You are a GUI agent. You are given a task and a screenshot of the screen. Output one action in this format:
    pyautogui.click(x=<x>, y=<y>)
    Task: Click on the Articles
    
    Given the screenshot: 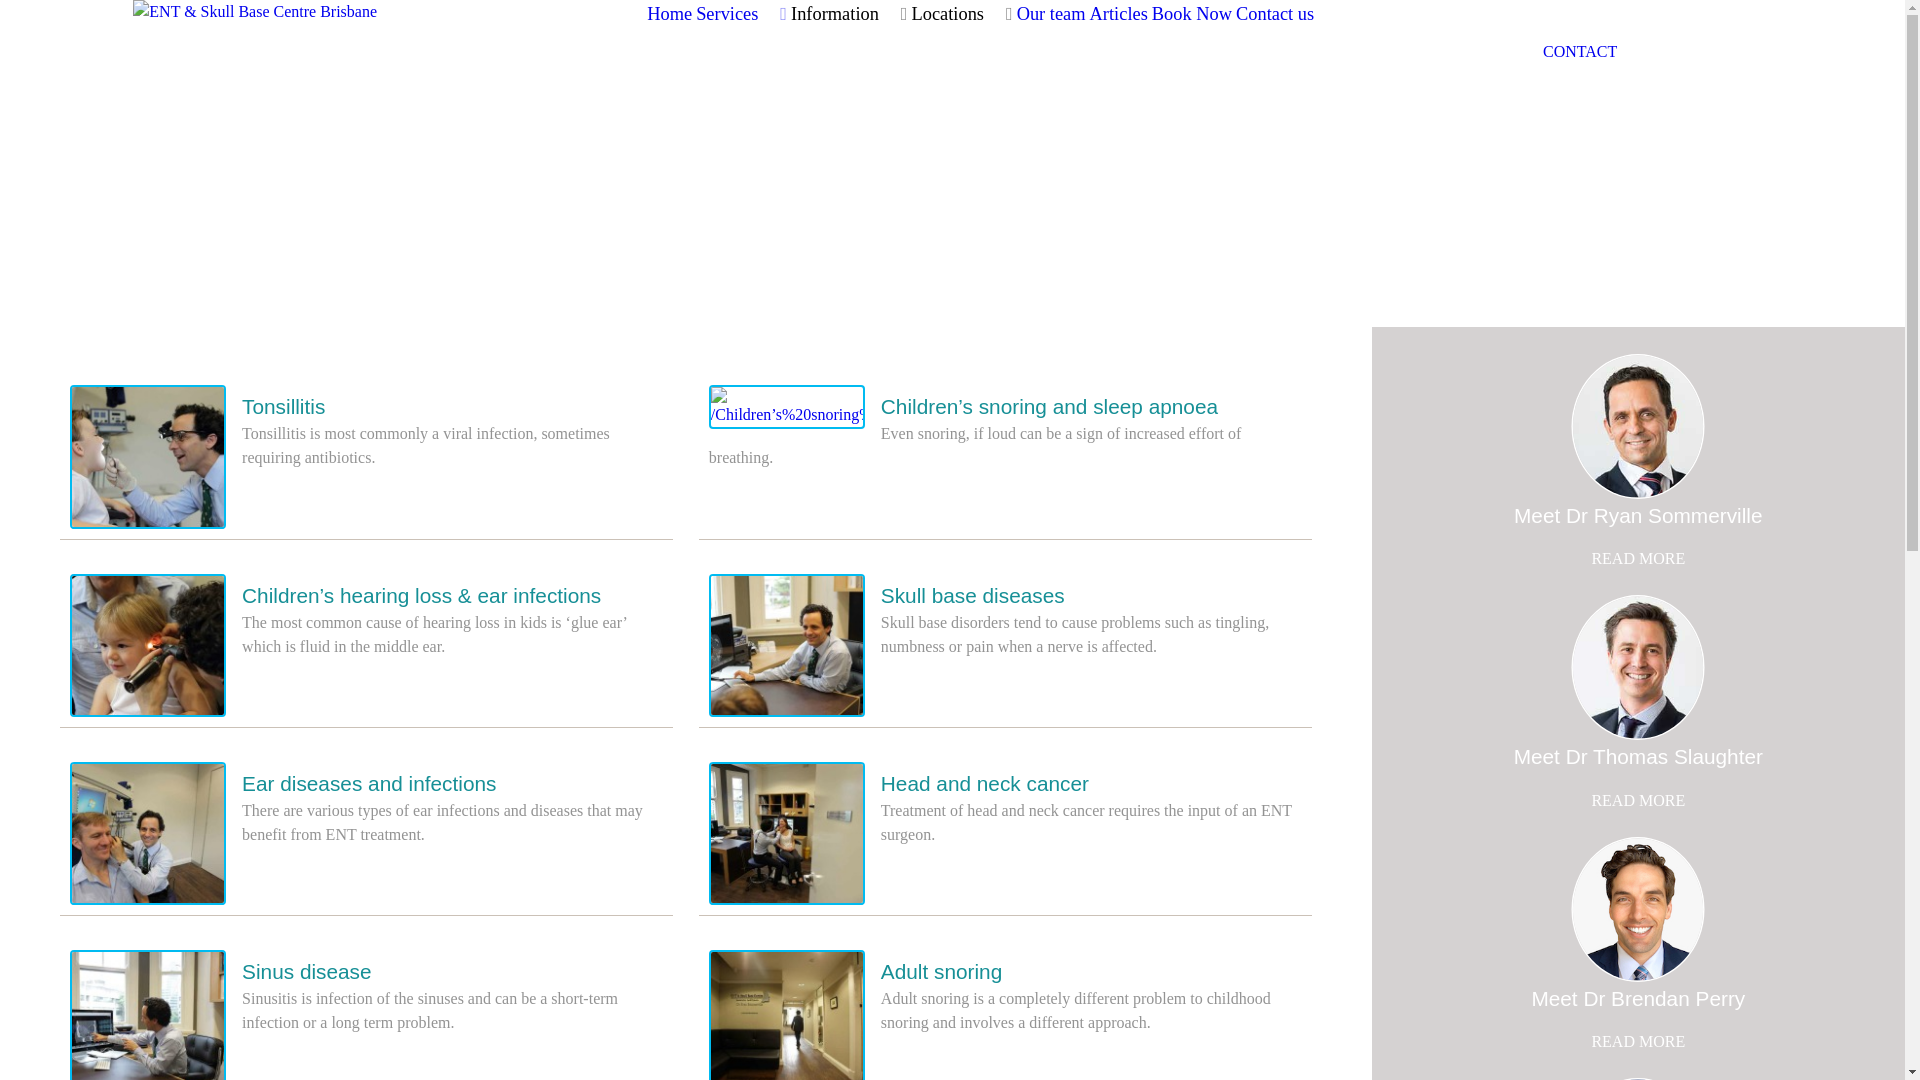 What is the action you would take?
    pyautogui.click(x=1119, y=14)
    